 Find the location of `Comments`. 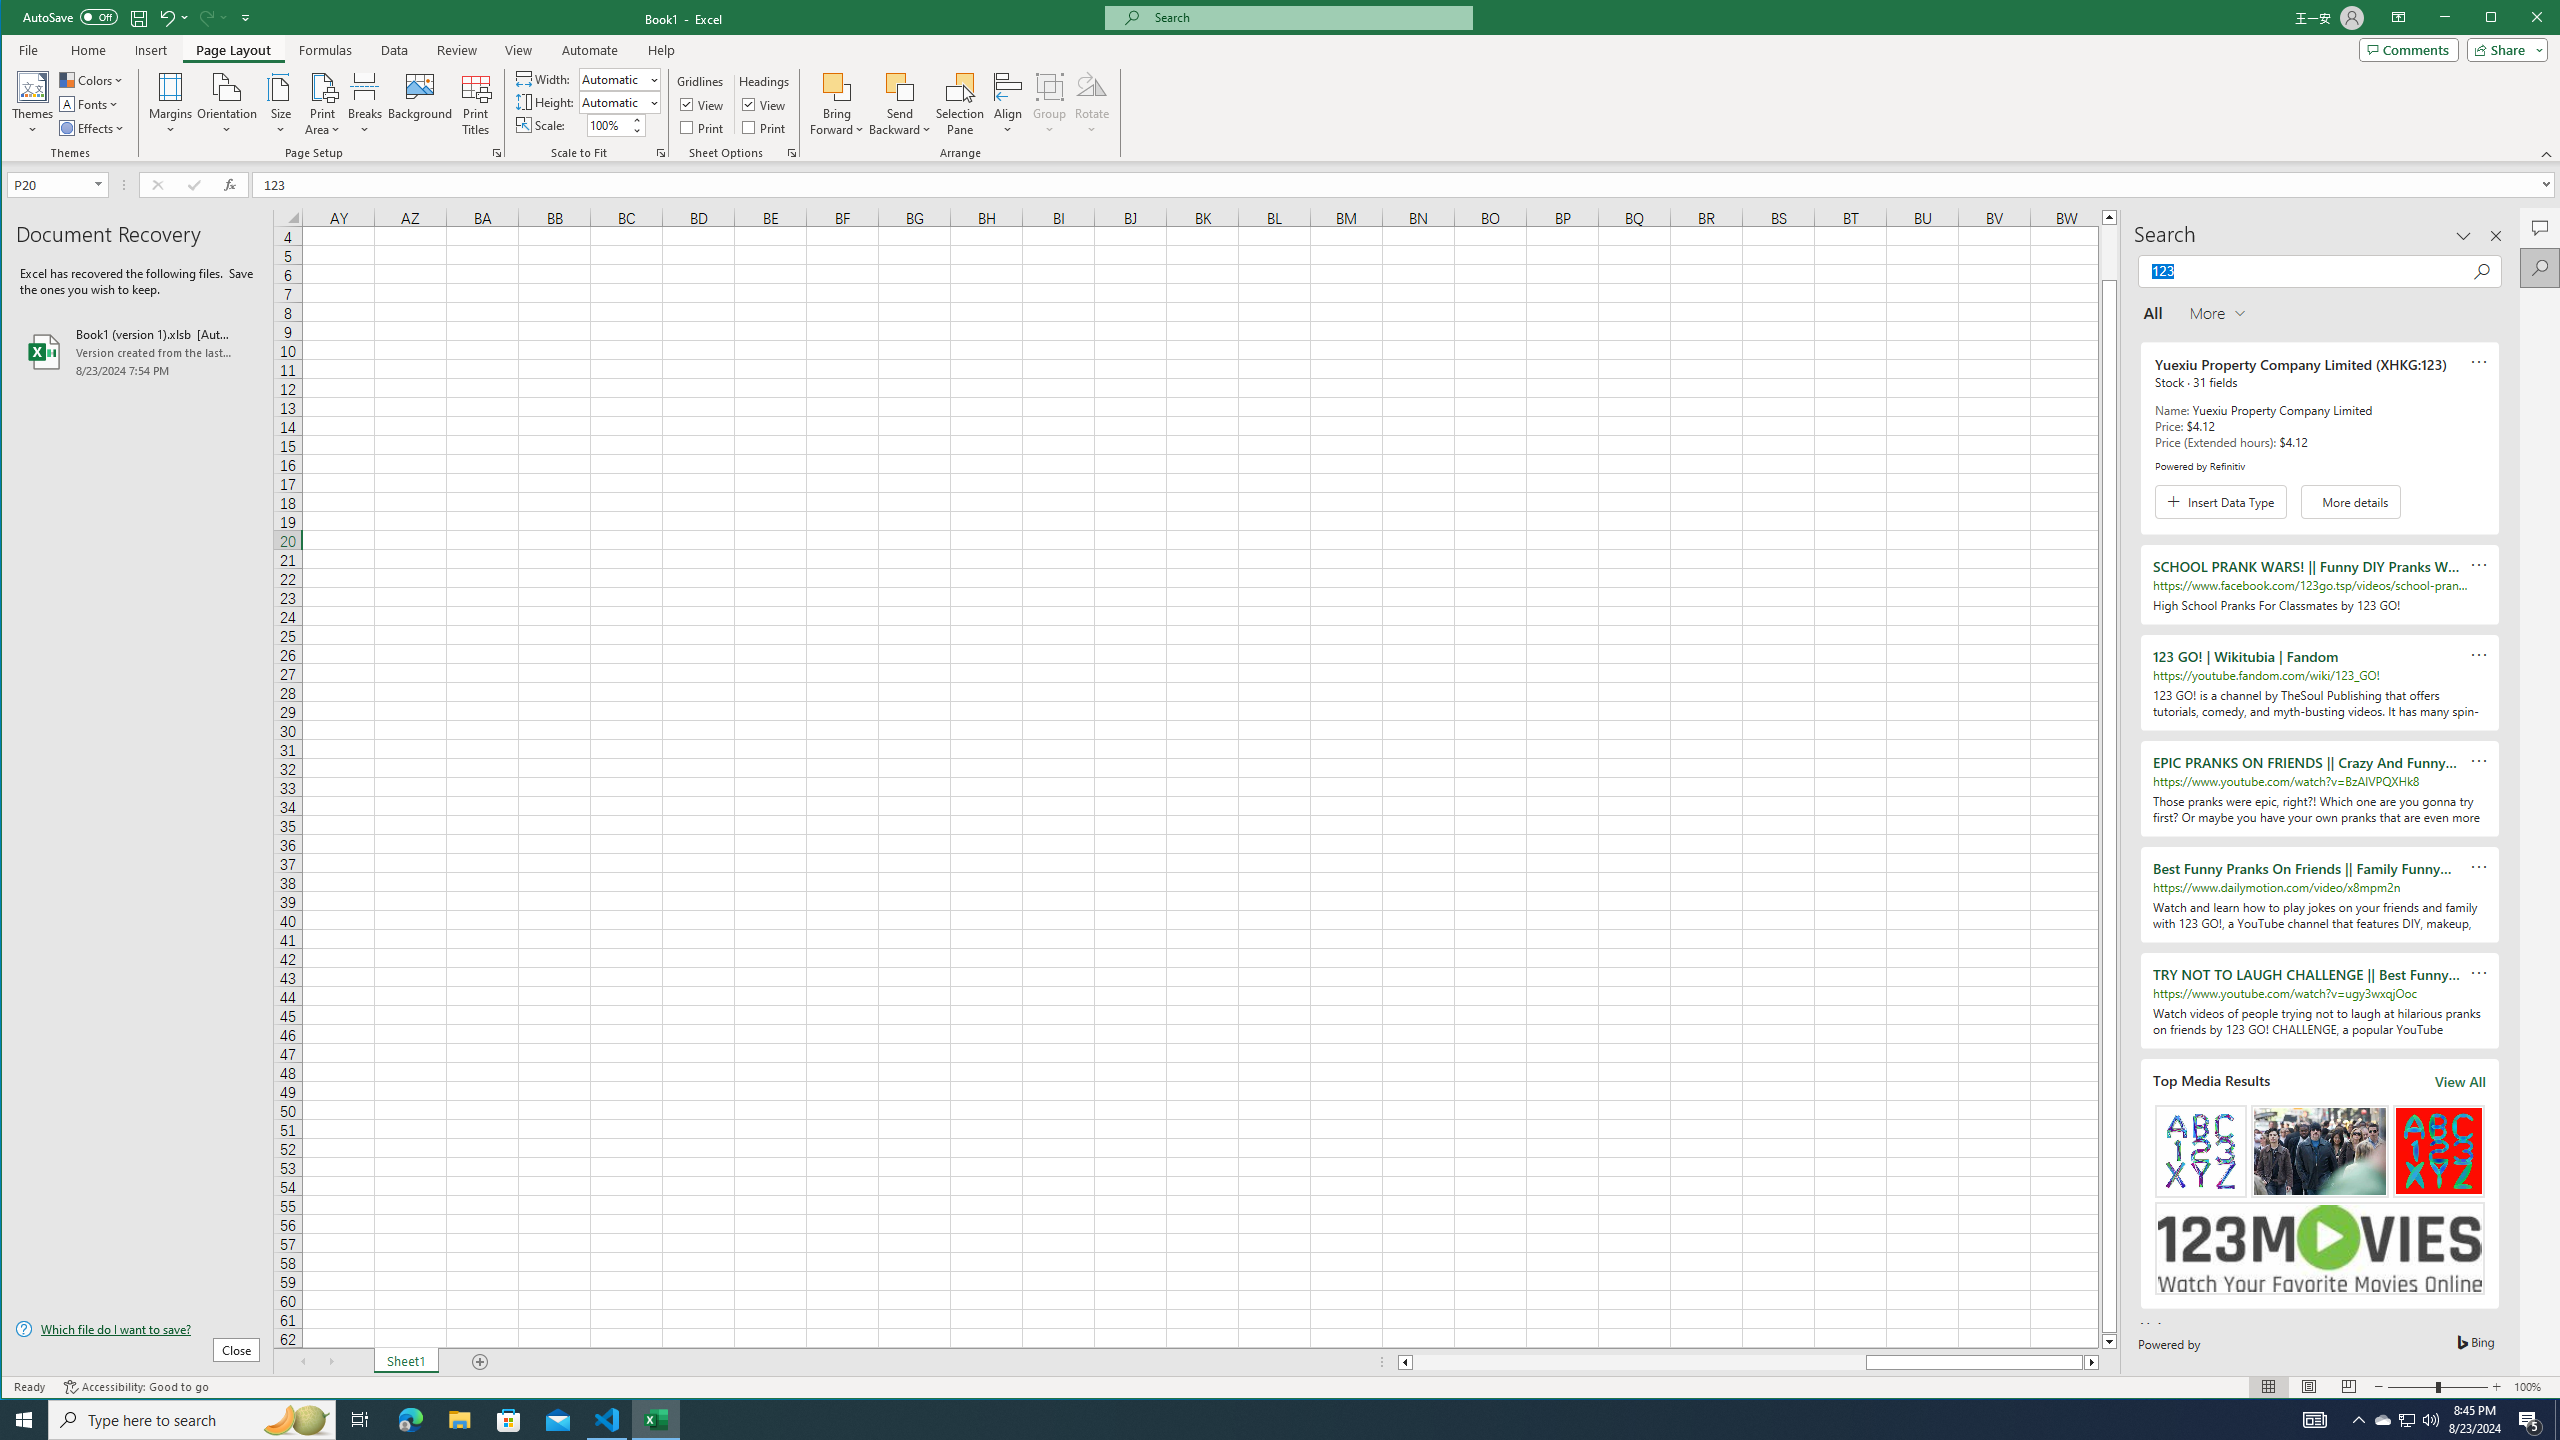

Comments is located at coordinates (2109, 1342).